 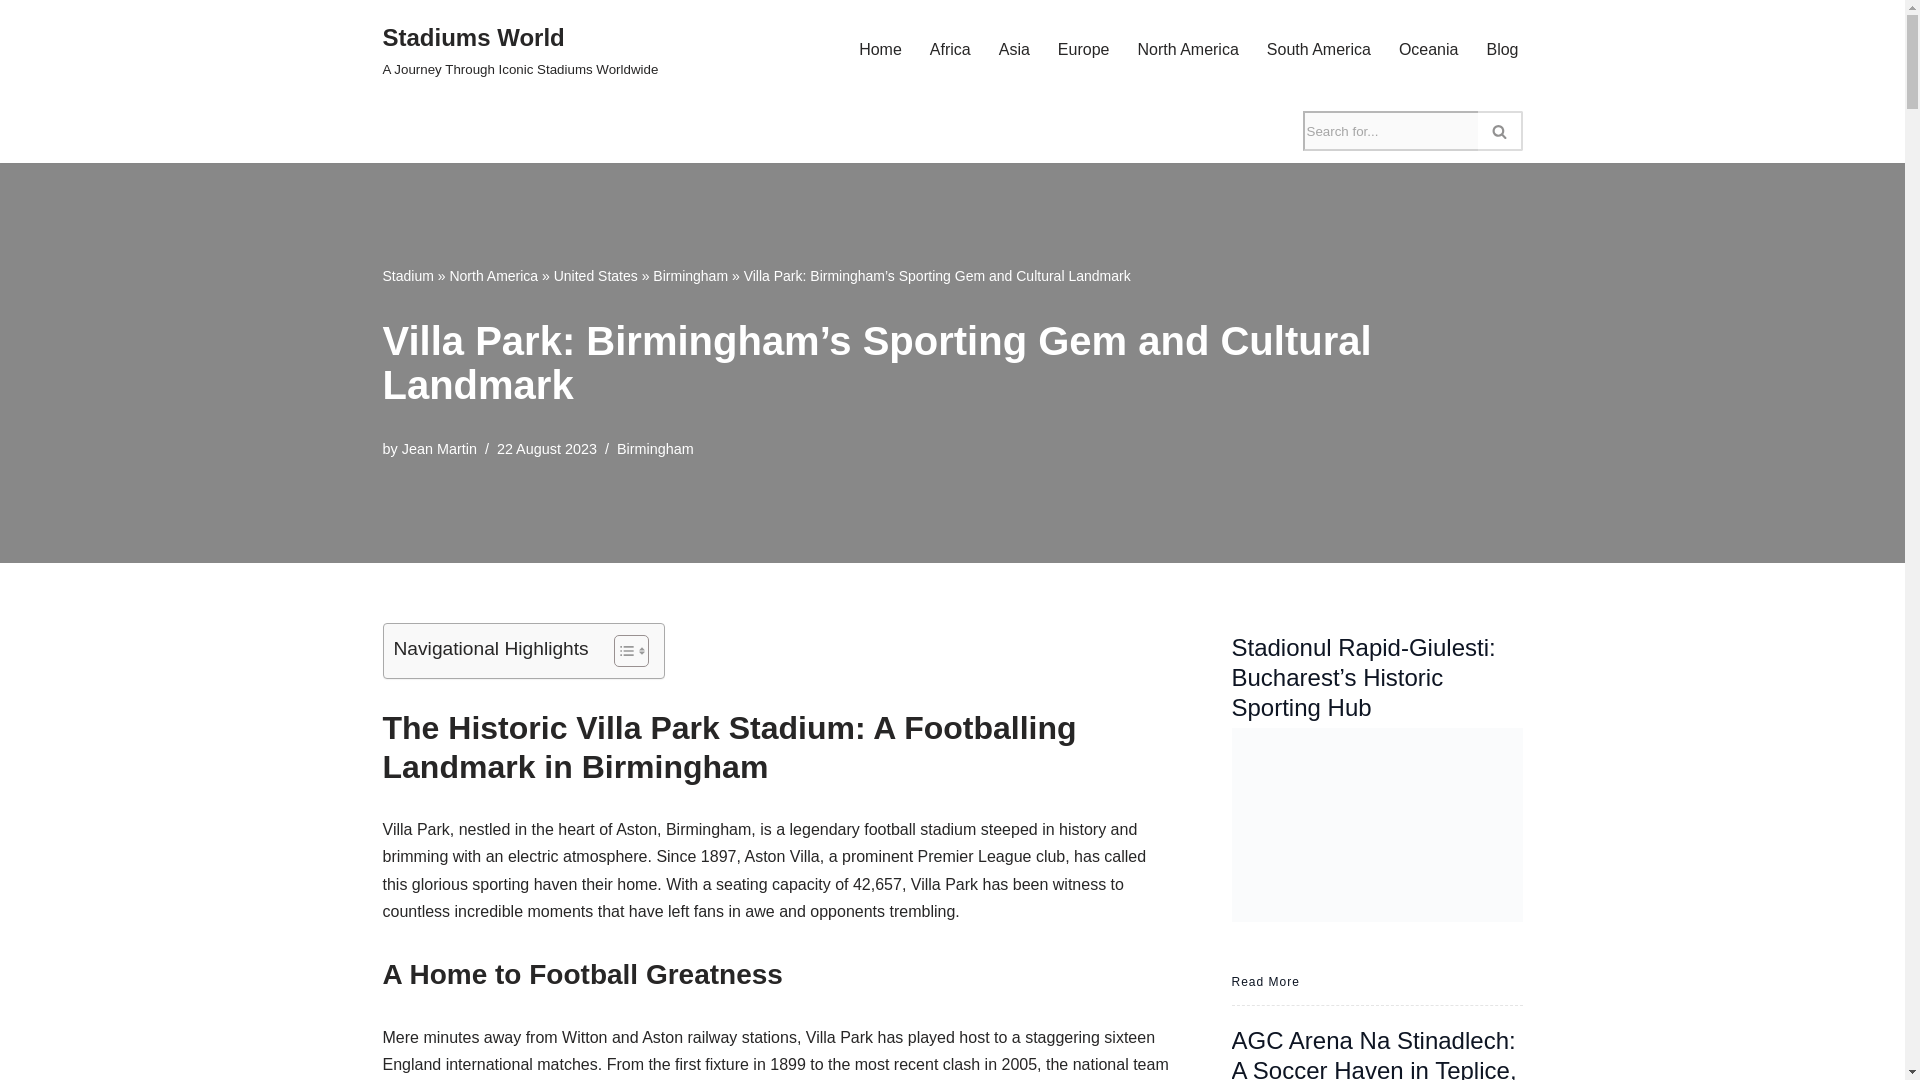 I want to click on North America, so click(x=1187, y=48).